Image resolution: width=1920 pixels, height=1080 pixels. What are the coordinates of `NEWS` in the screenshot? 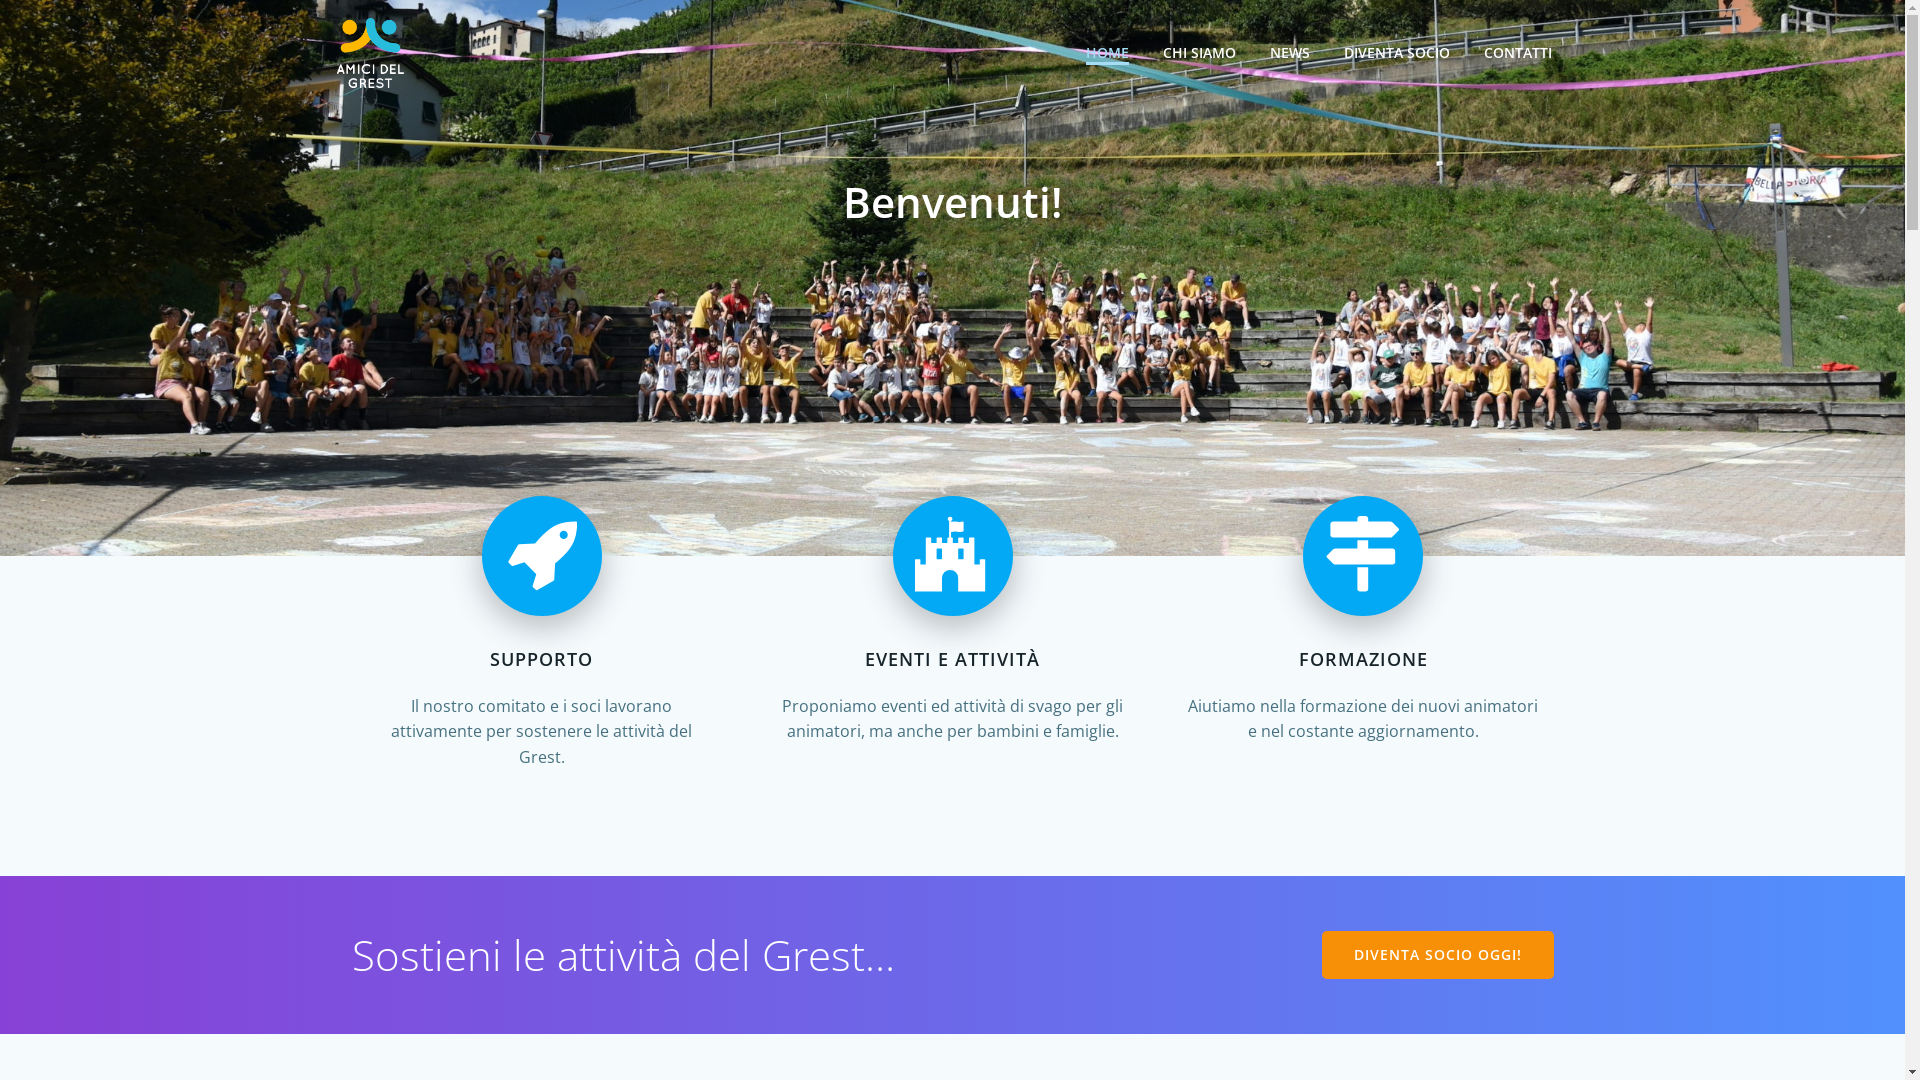 It's located at (1290, 52).